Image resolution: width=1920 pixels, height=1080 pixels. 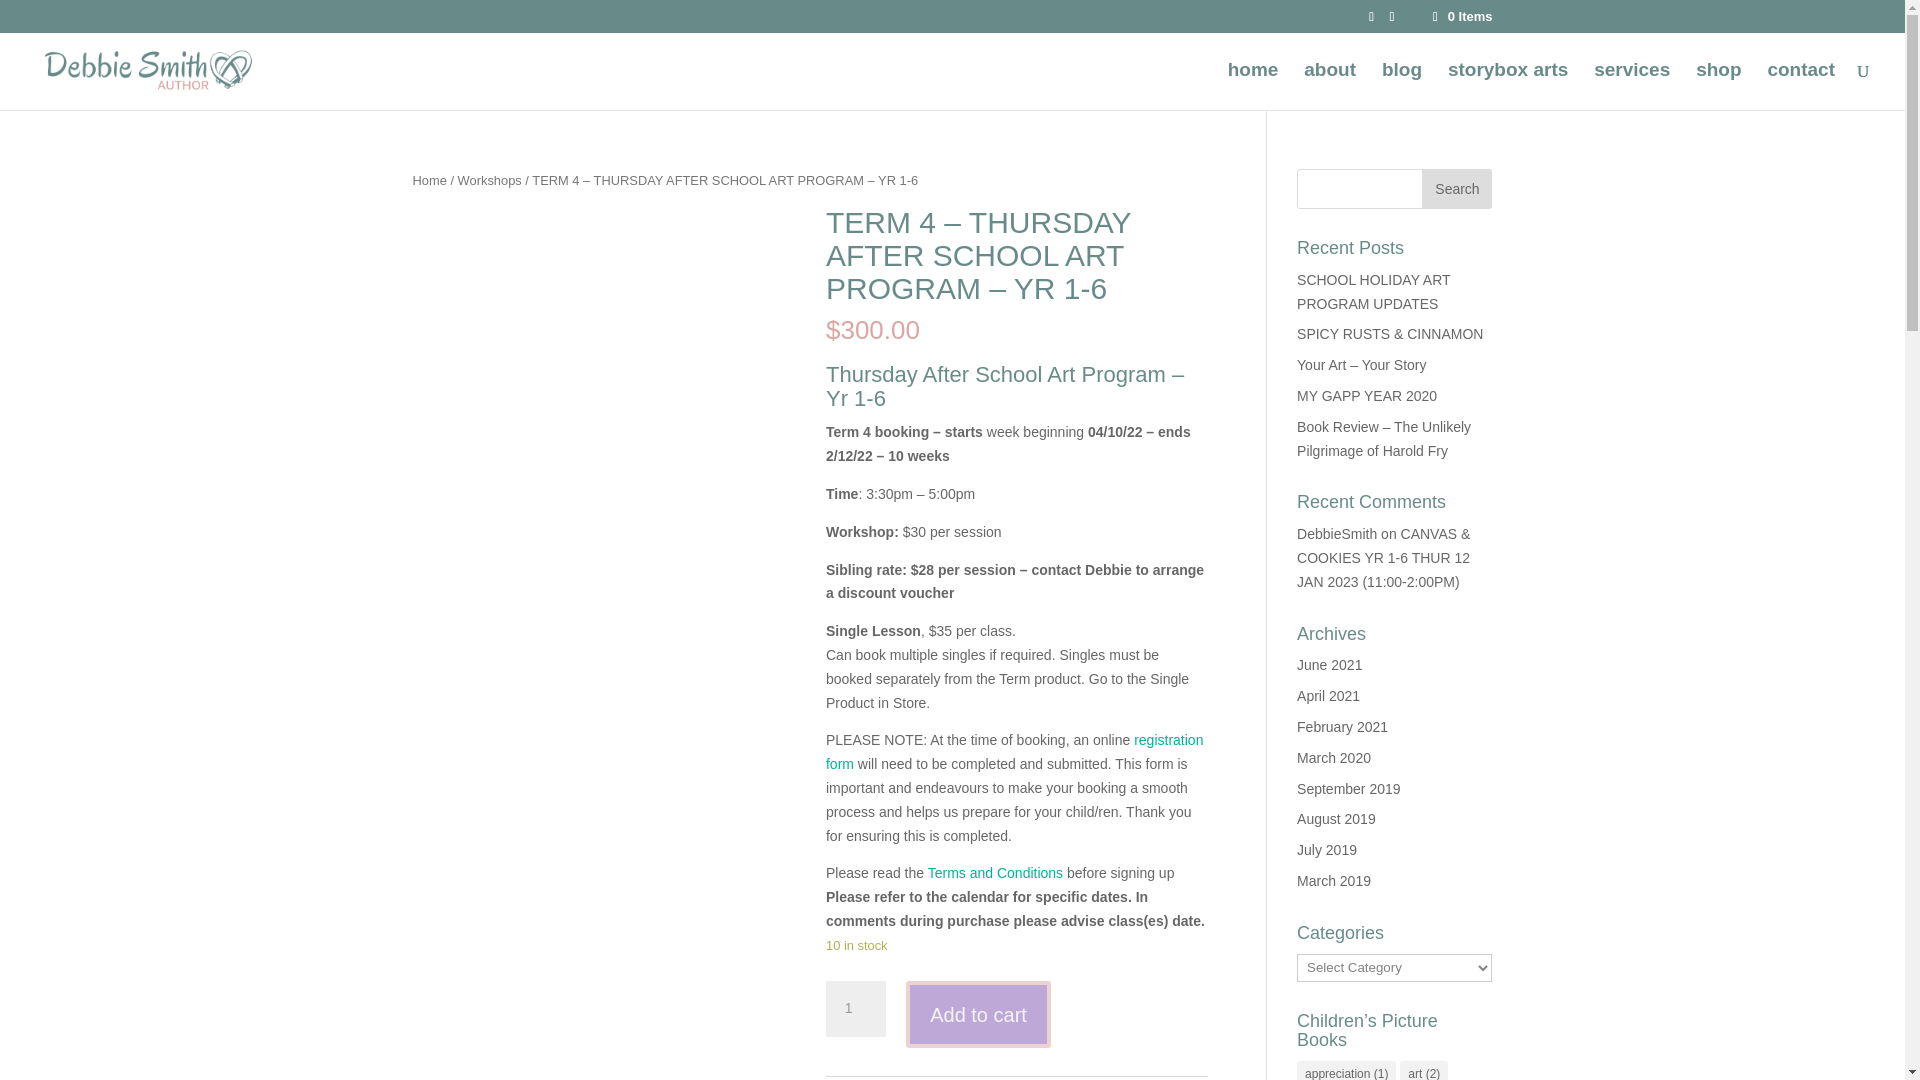 I want to click on Search, so click(x=1456, y=188).